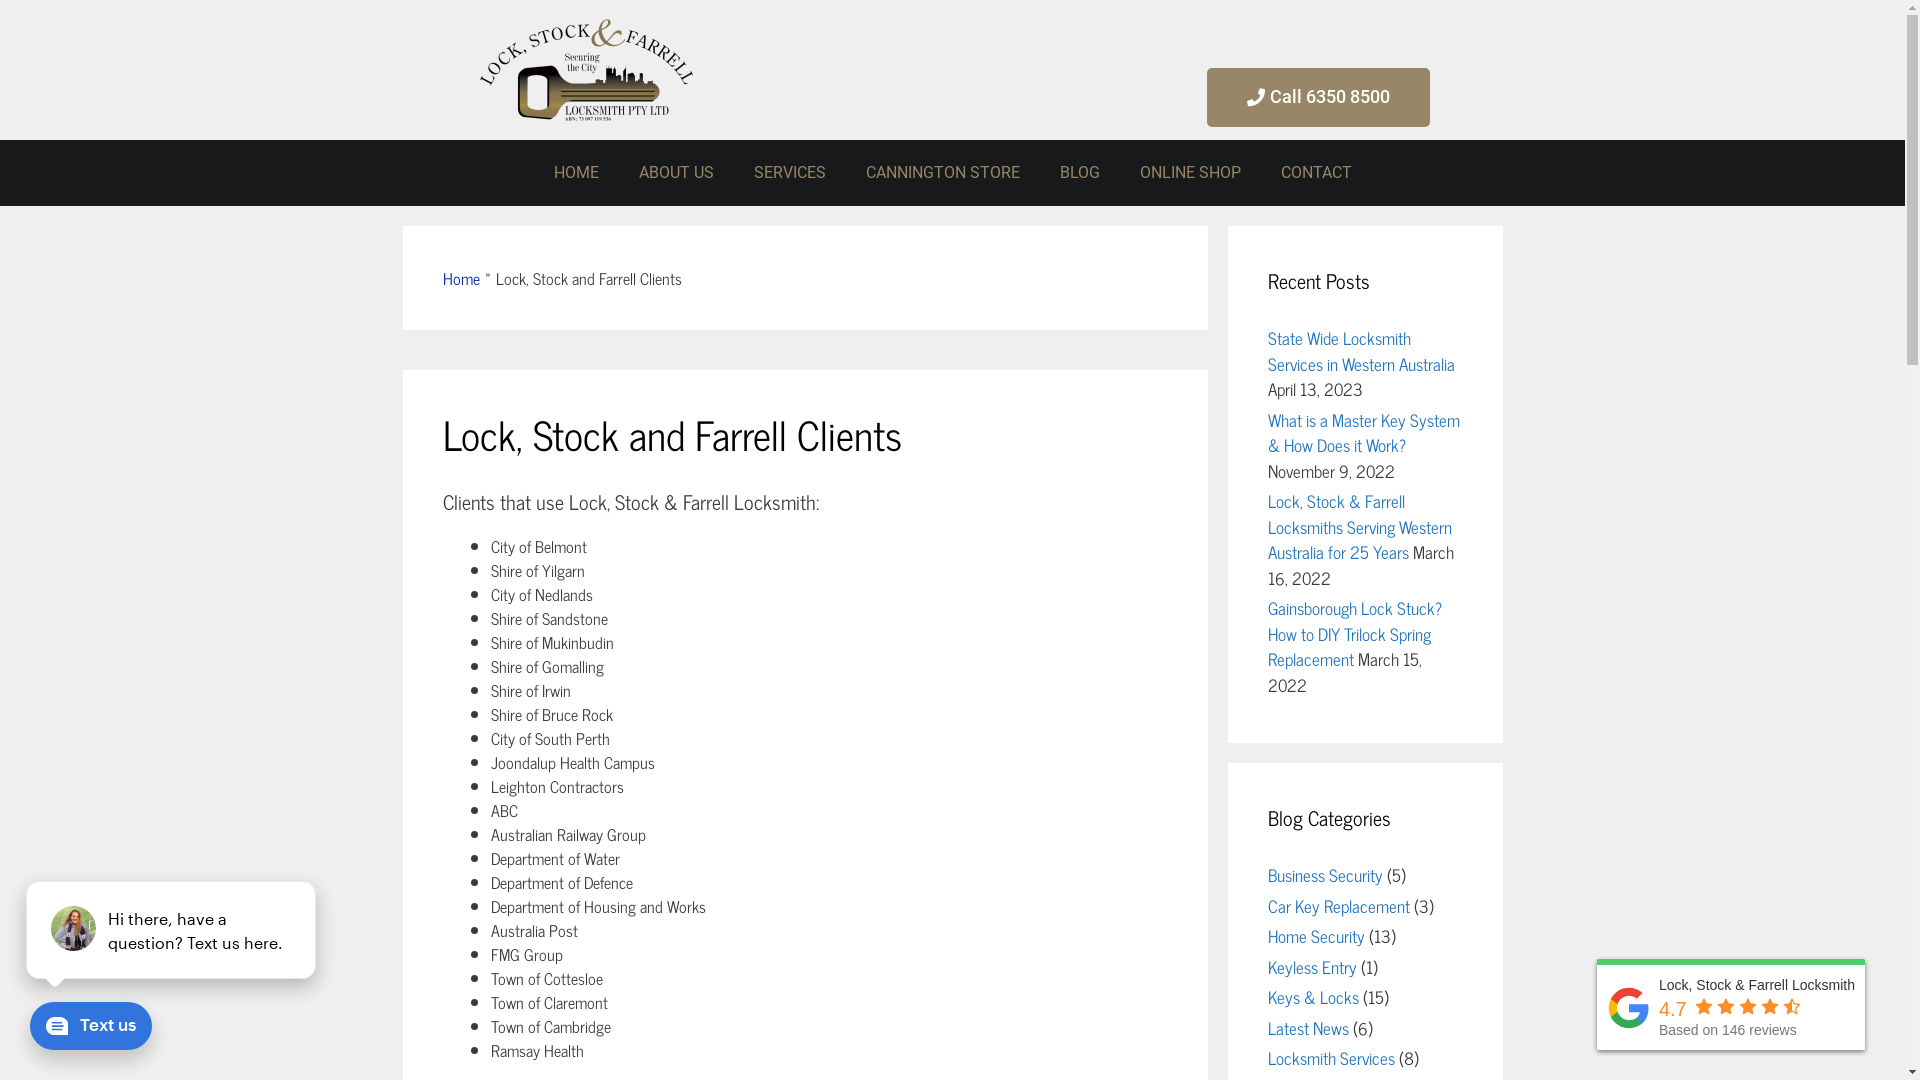  Describe the element at coordinates (1364, 433) in the screenshot. I see `What is a Master Key System & How Does it Work?` at that location.